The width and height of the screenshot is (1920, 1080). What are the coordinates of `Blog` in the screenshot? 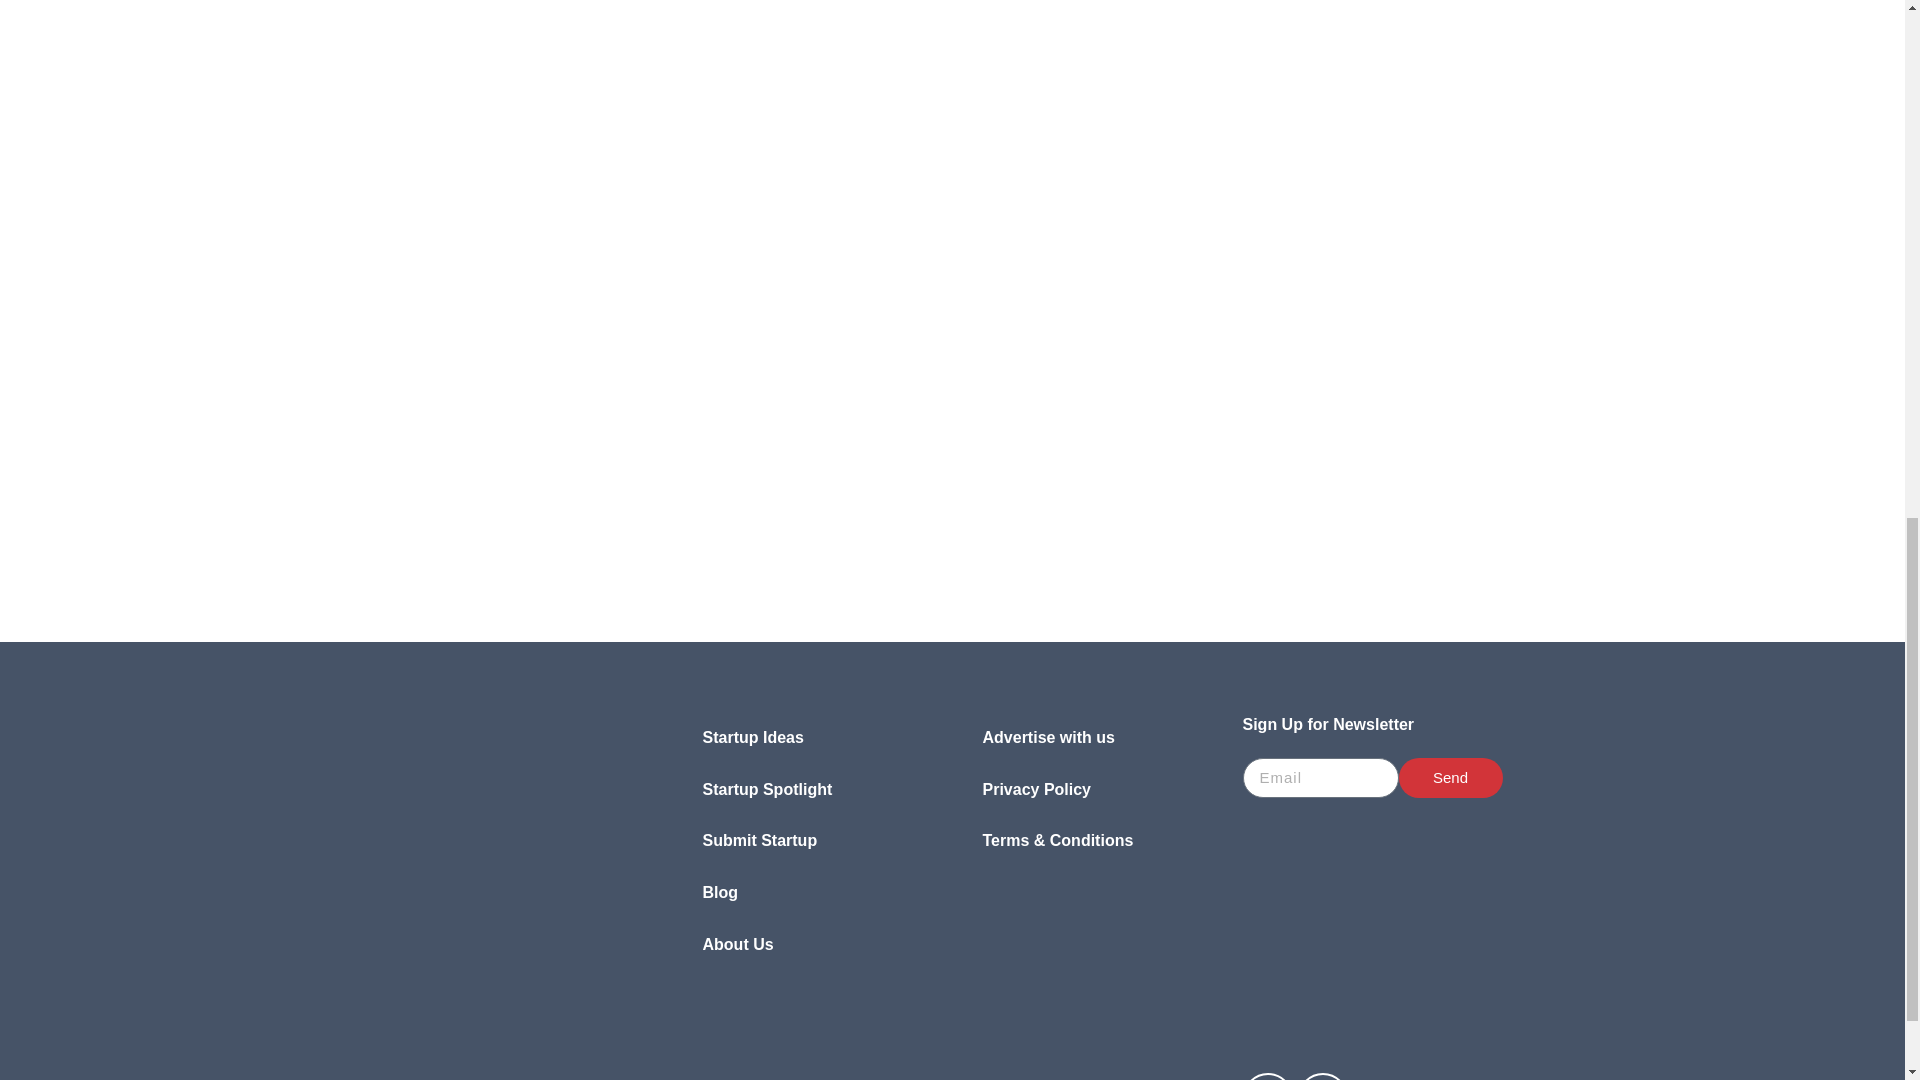 It's located at (812, 893).